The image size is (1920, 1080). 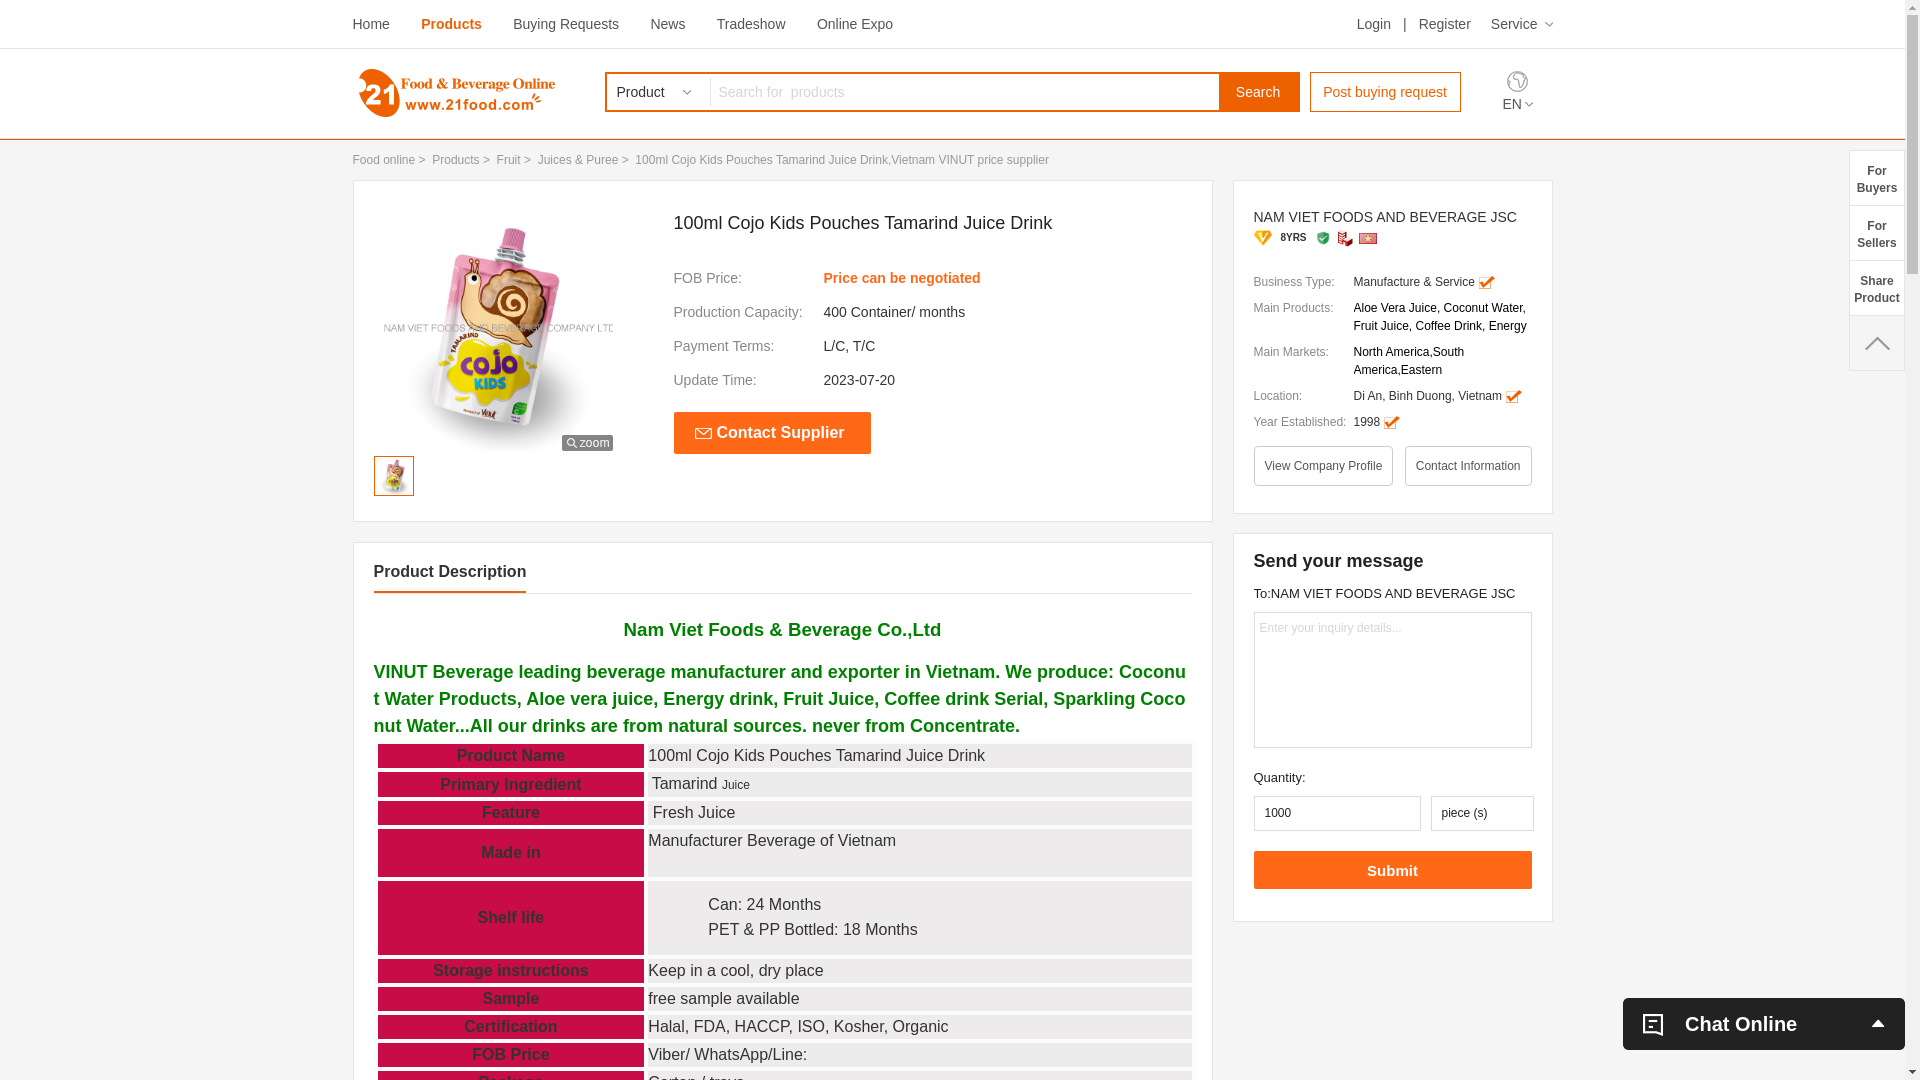 I want to click on Buying Requests, so click(x=566, y=24).